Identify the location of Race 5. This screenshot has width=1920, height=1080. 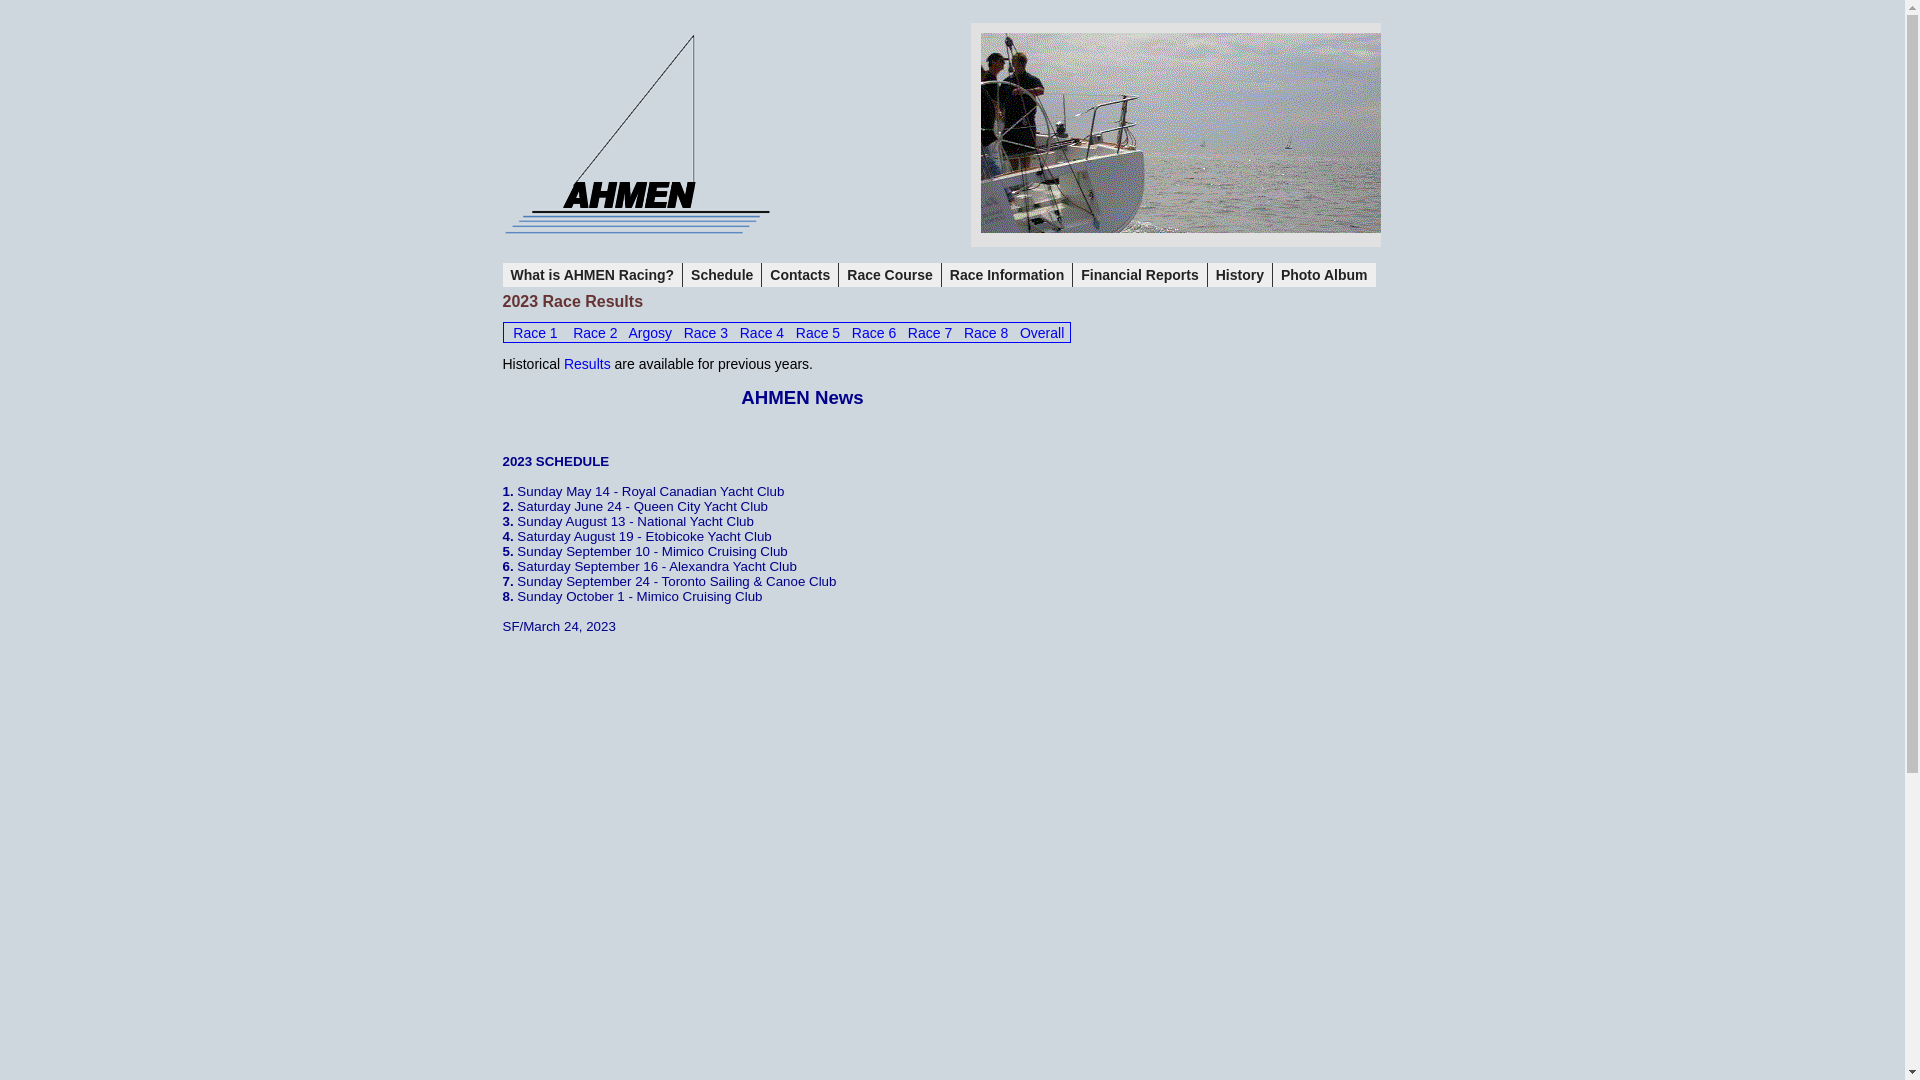
(818, 333).